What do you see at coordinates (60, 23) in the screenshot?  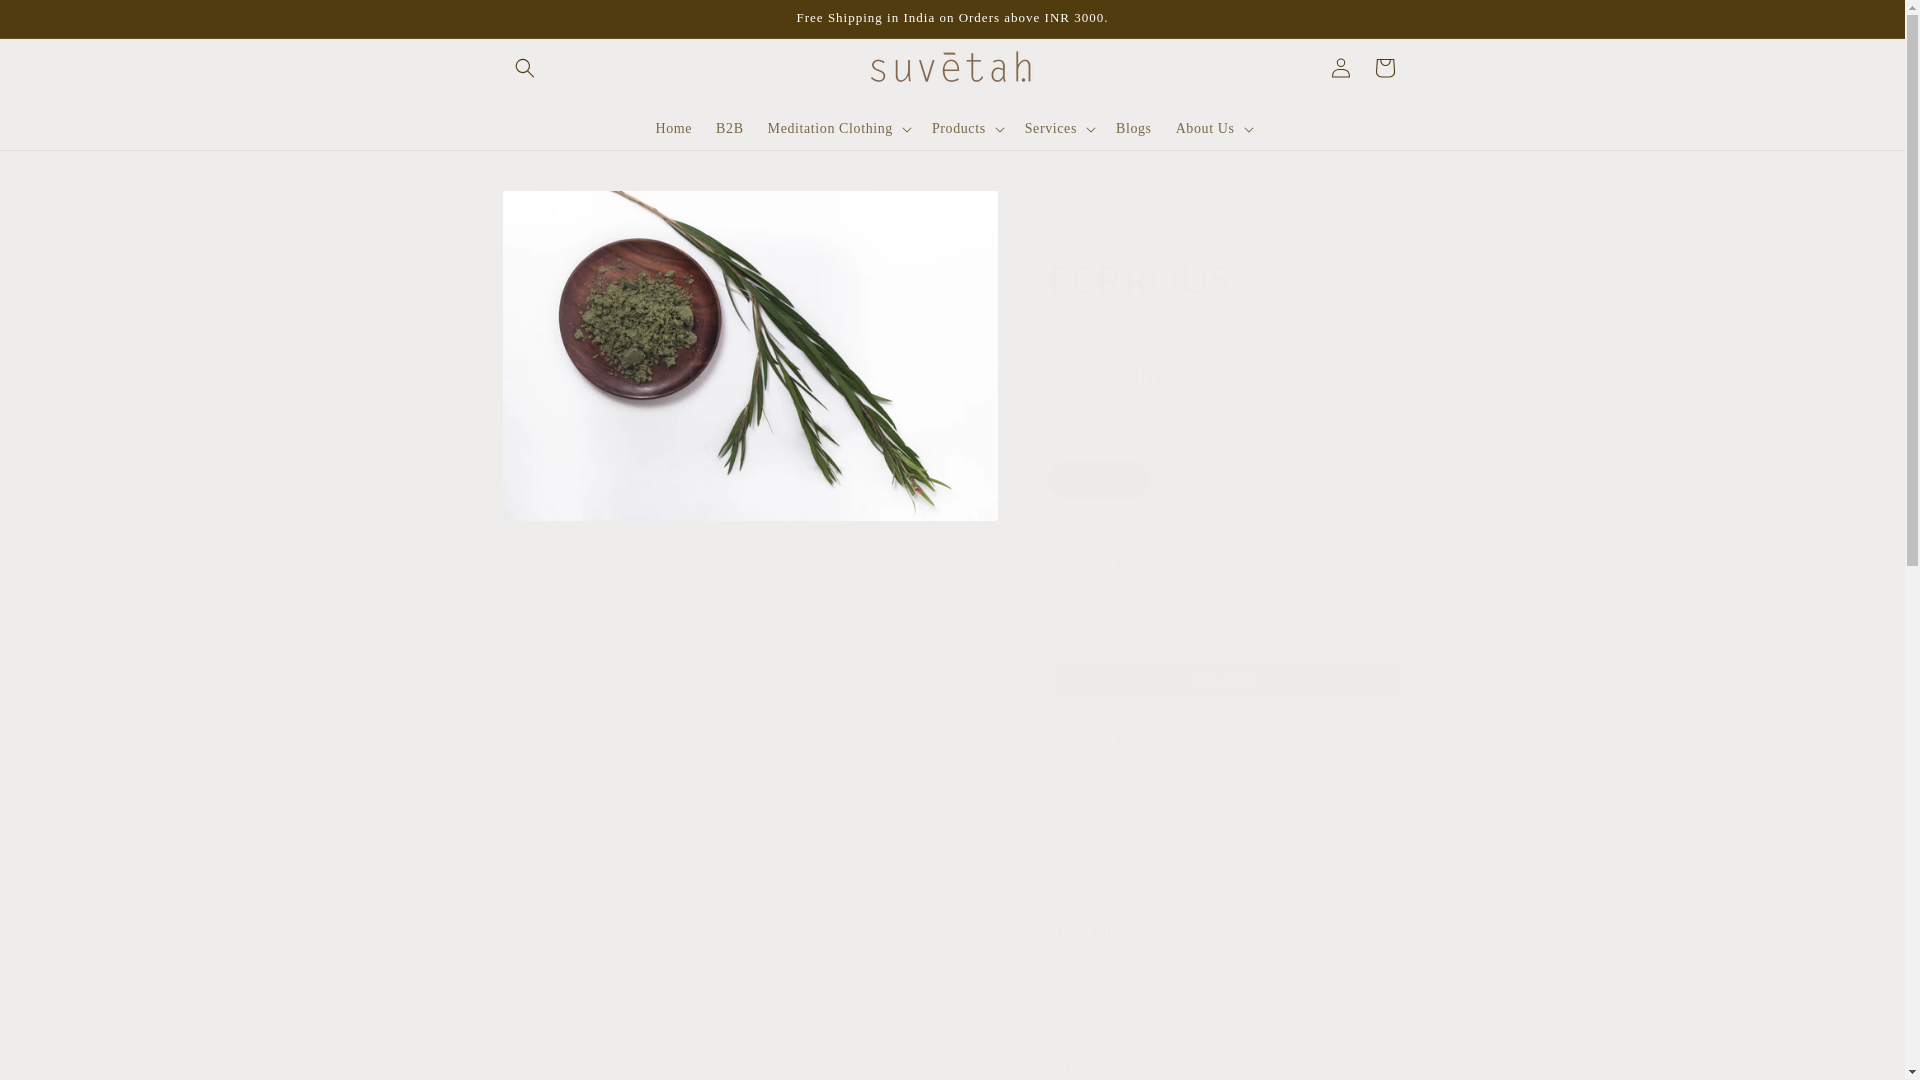 I see `Skip to content` at bounding box center [60, 23].